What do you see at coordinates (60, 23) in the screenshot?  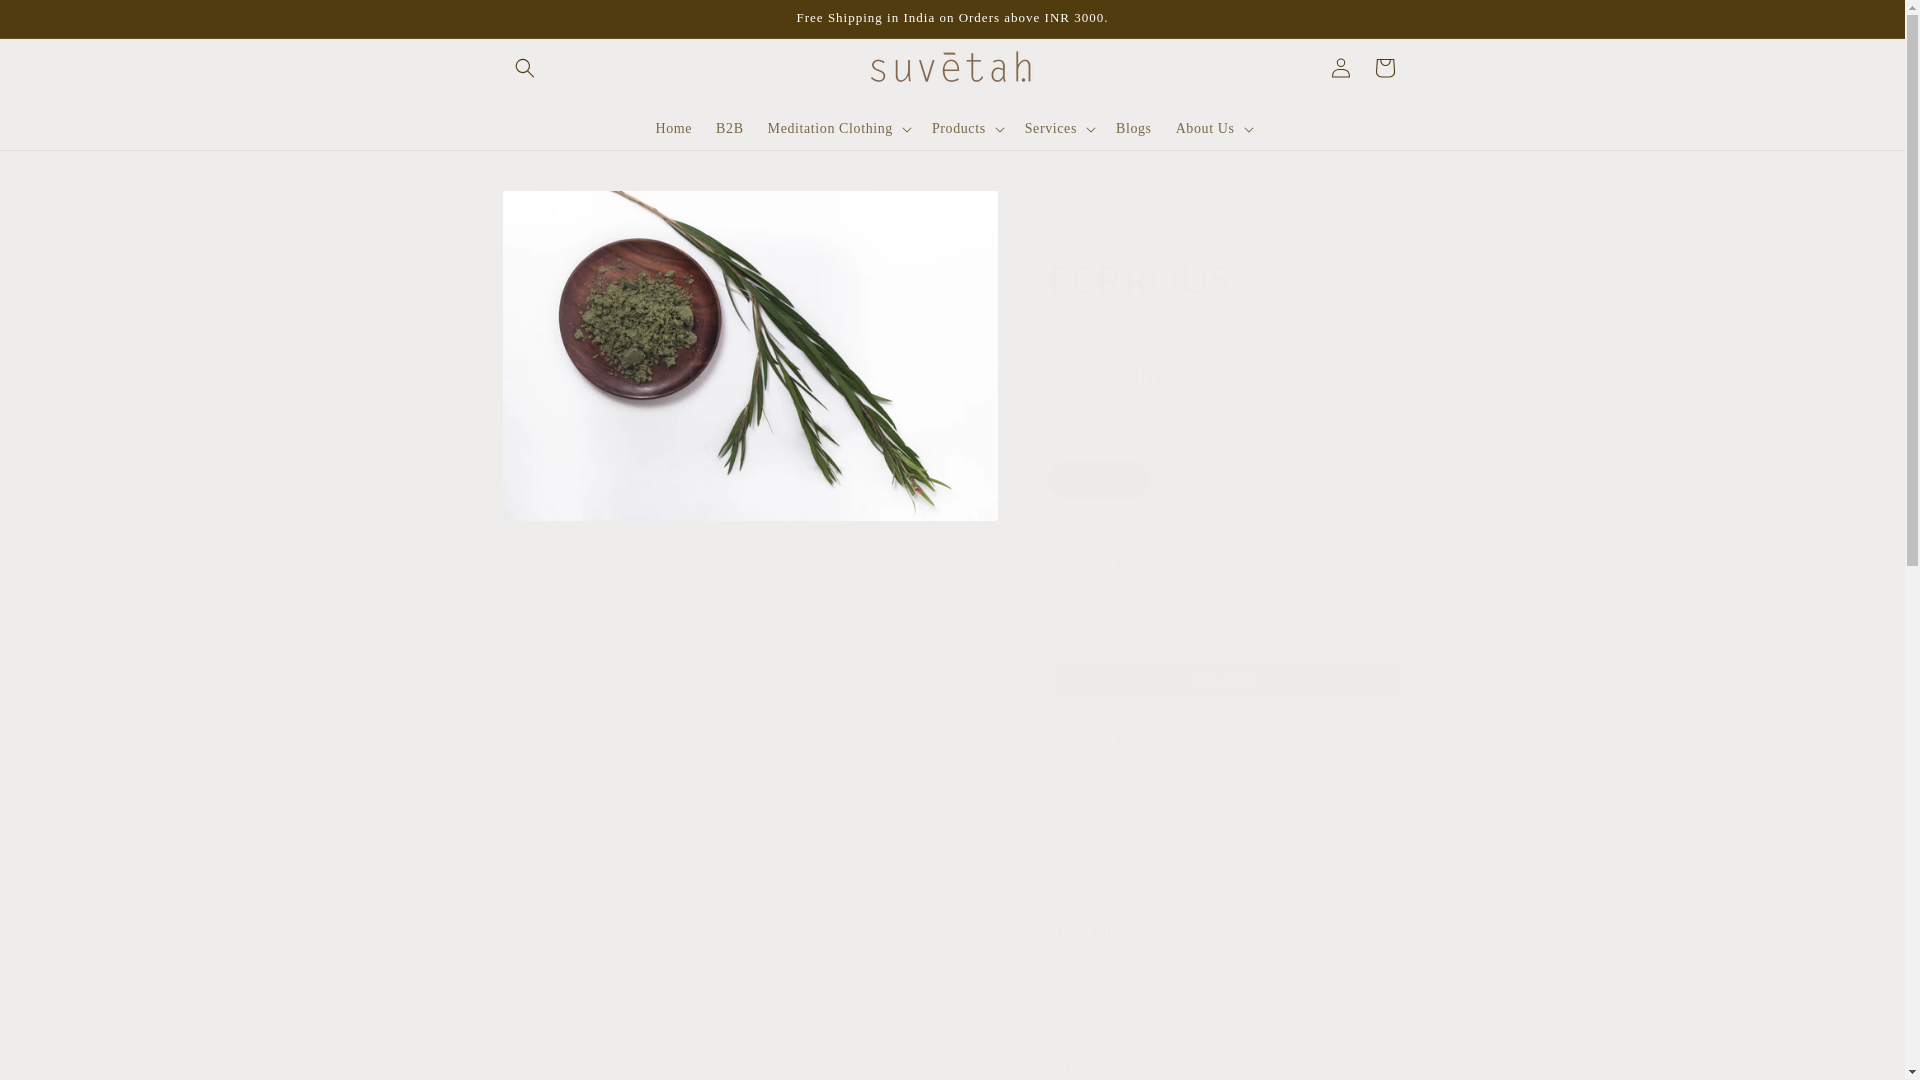 I see `Skip to content` at bounding box center [60, 23].